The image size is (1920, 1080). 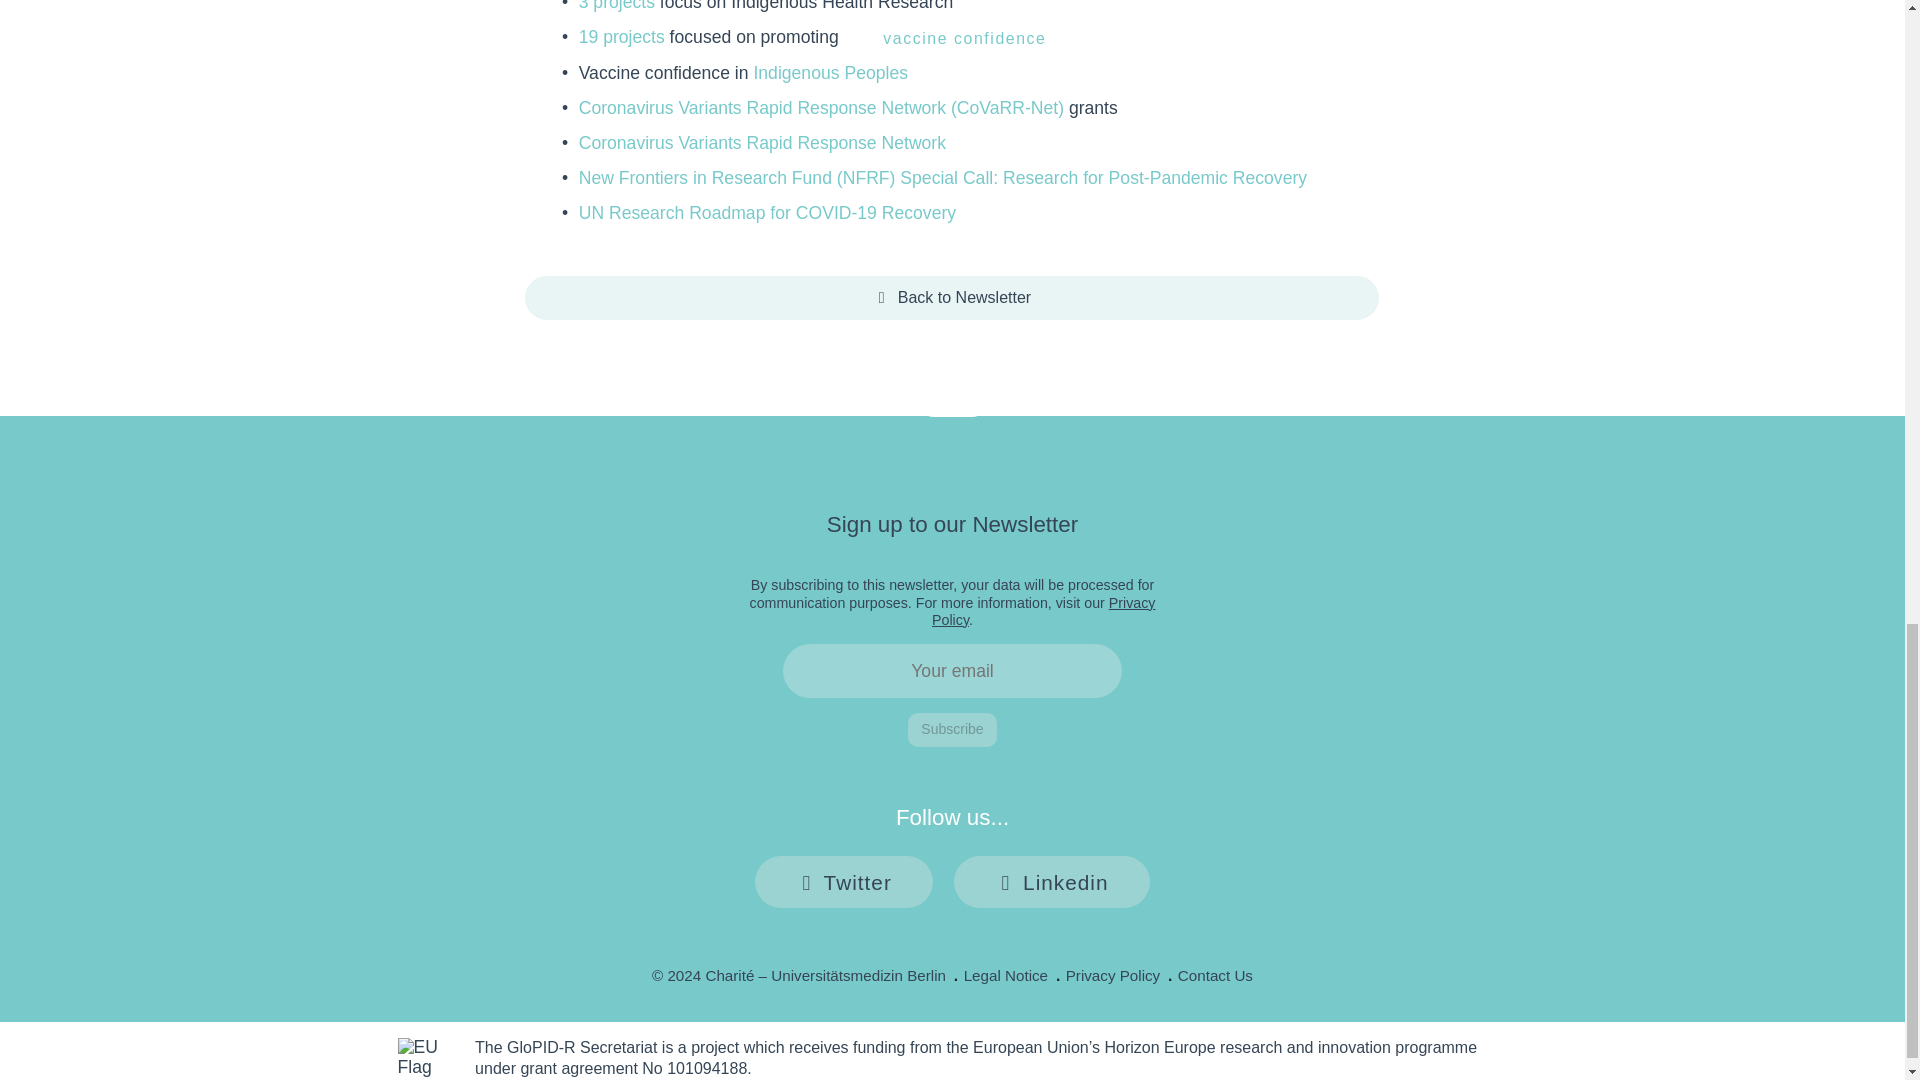 I want to click on Privacy Policy, so click(x=1043, y=611).